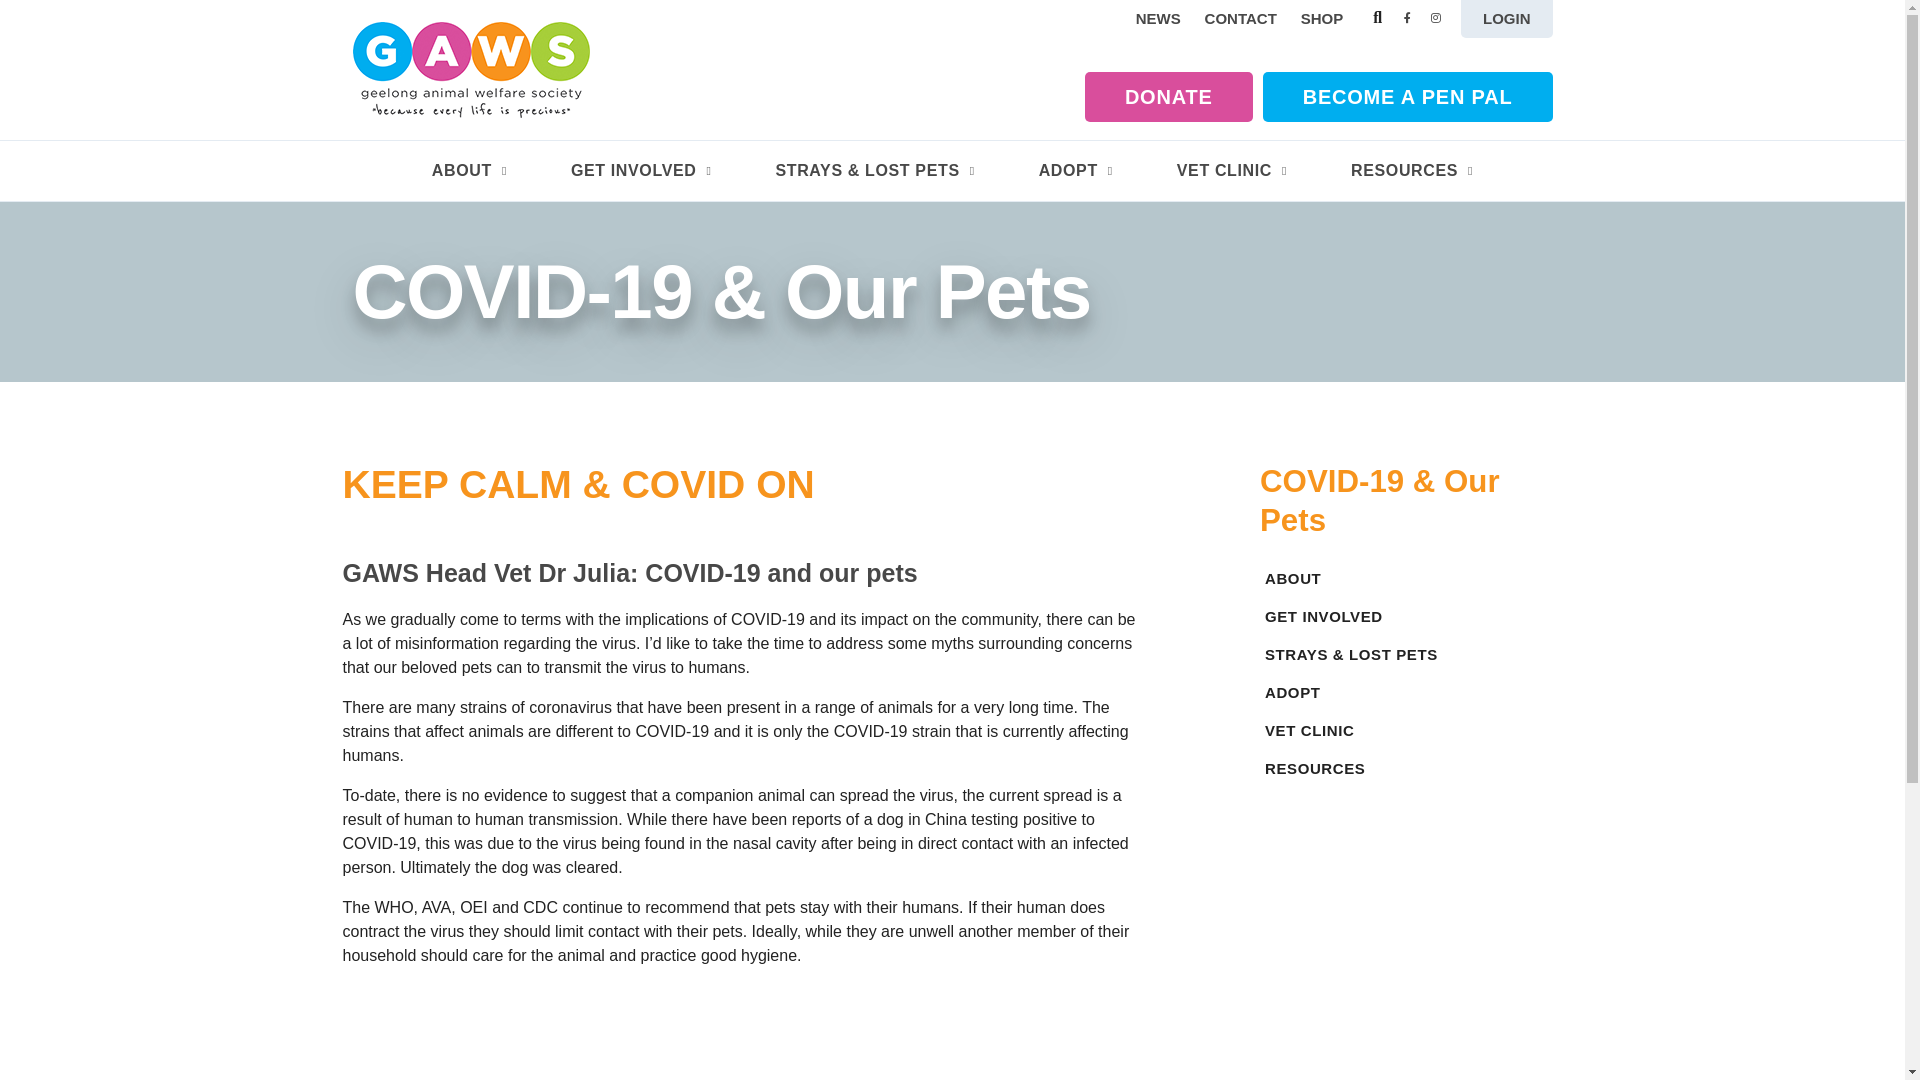 This screenshot has width=1920, height=1080. I want to click on GET INVOLVED, so click(642, 171).